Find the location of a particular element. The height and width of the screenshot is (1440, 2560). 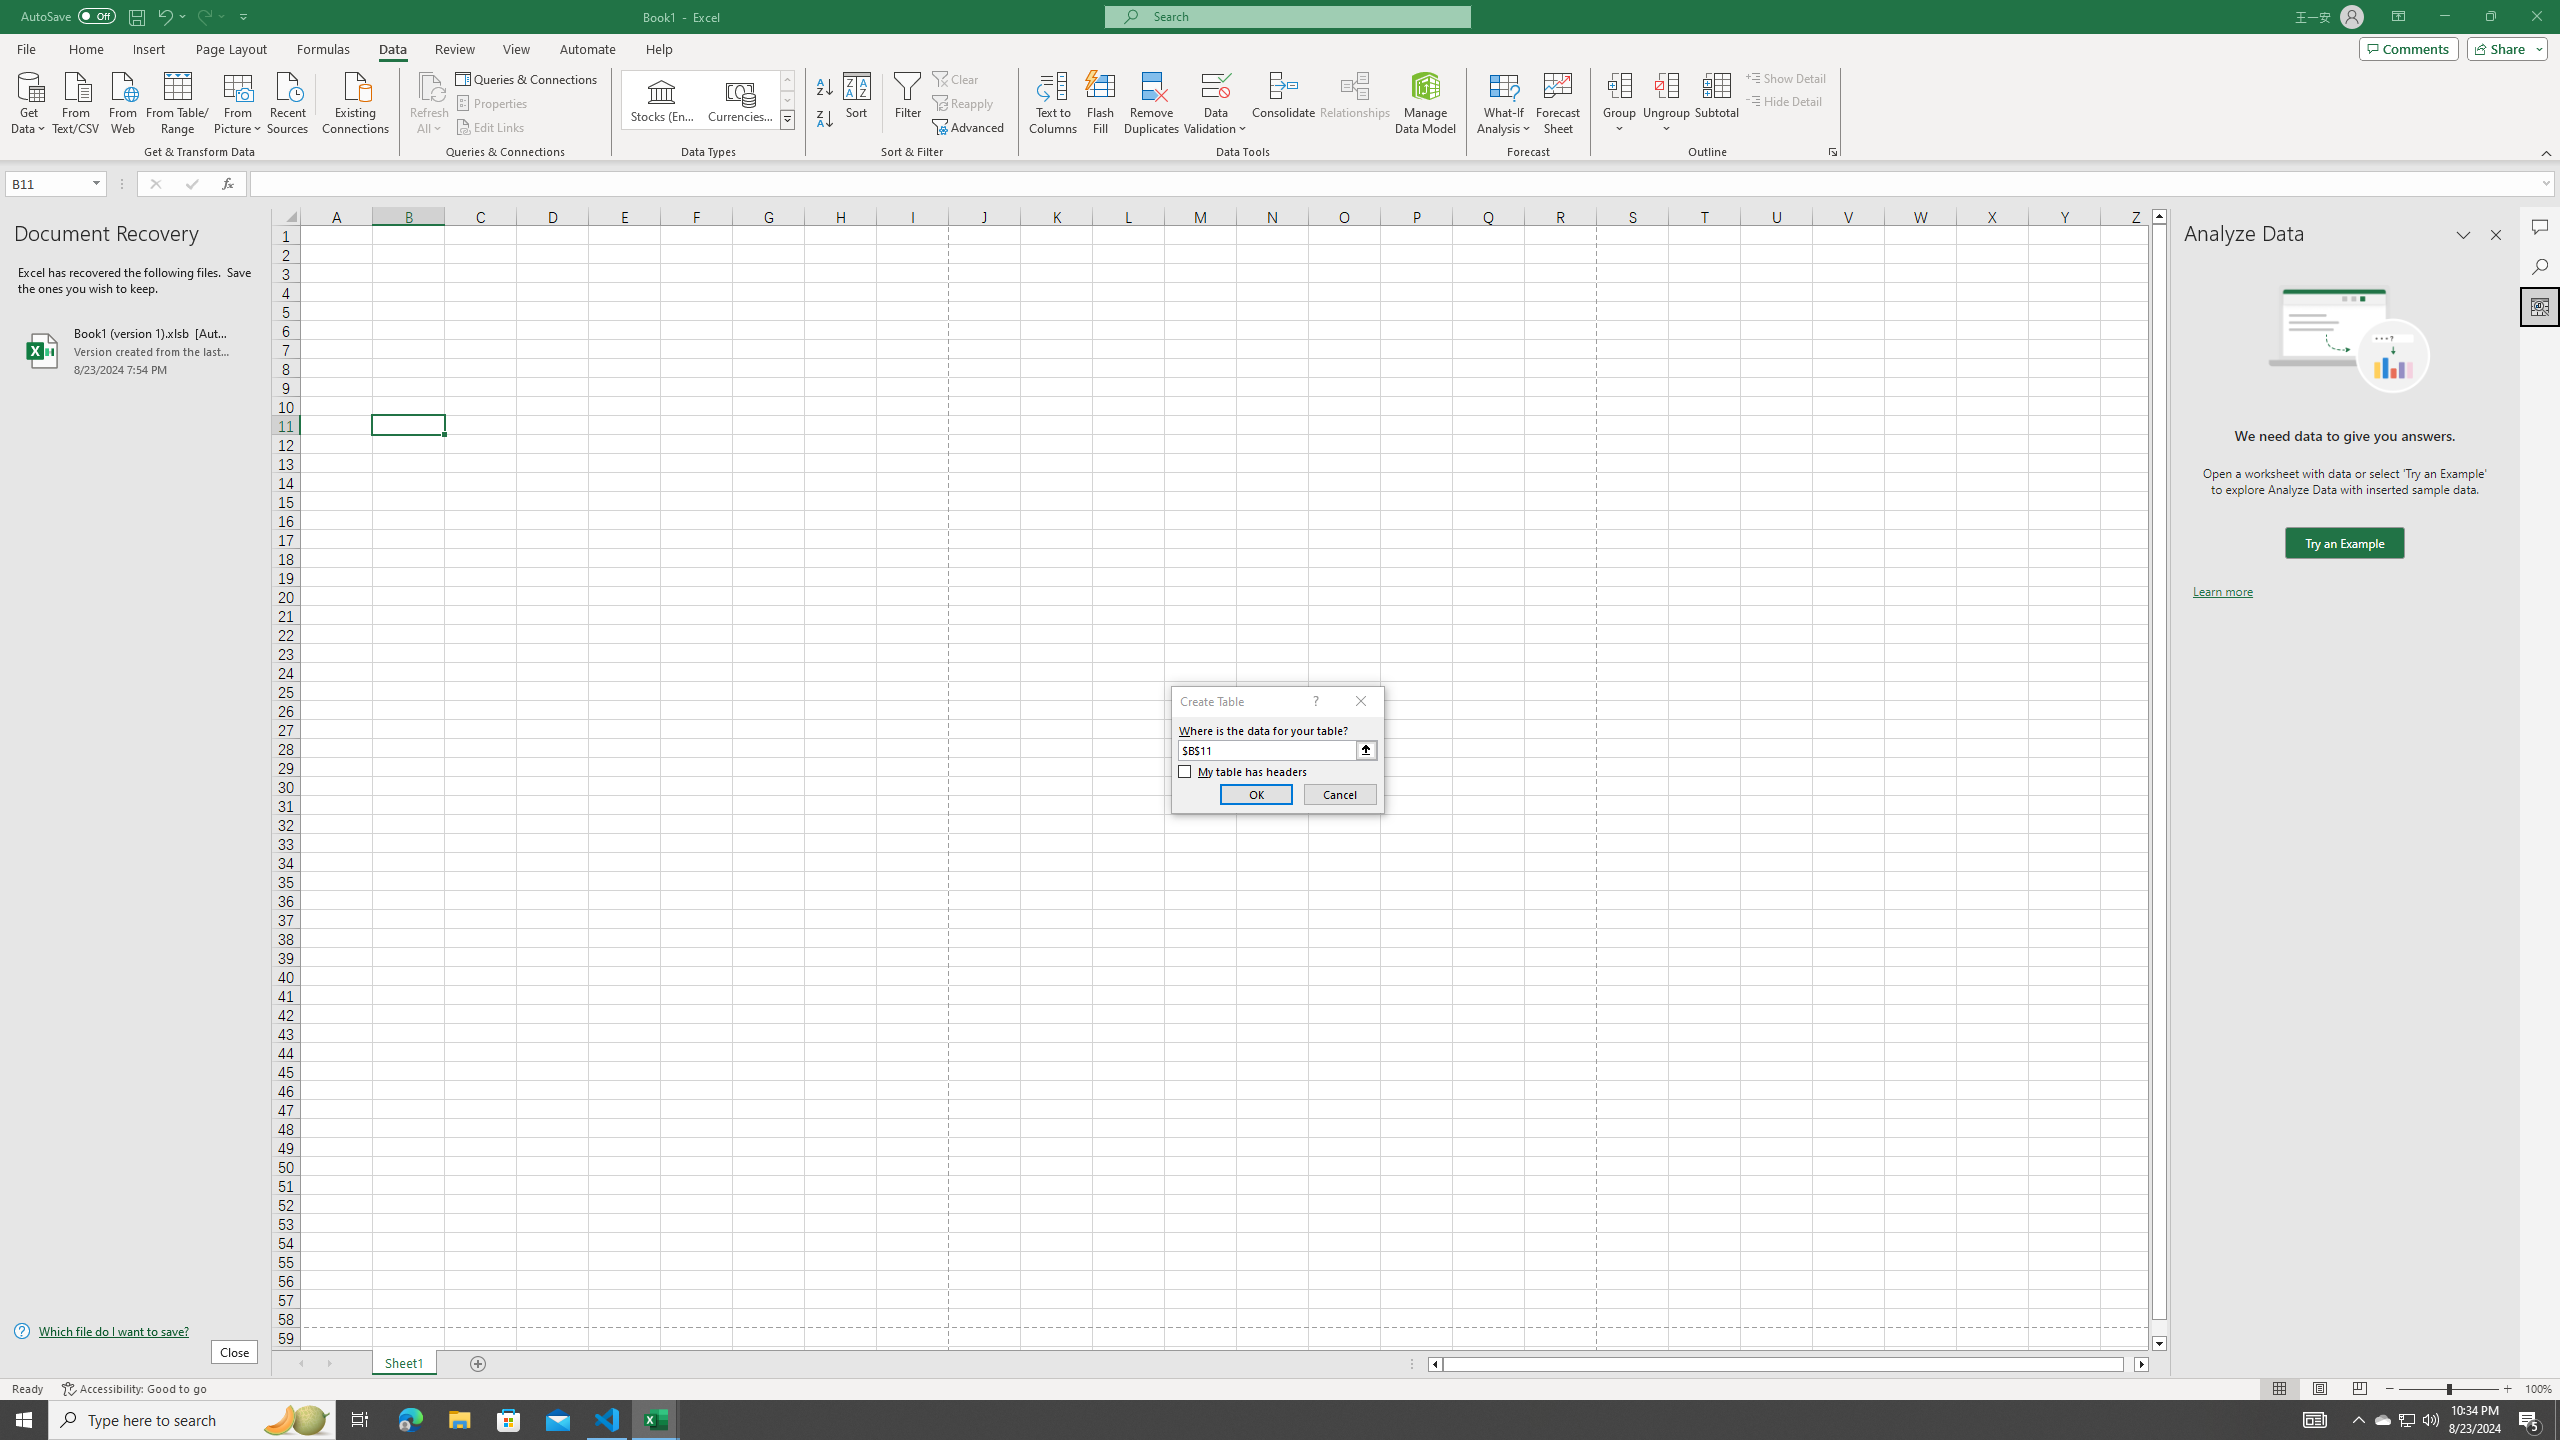

Insert is located at coordinates (148, 49).